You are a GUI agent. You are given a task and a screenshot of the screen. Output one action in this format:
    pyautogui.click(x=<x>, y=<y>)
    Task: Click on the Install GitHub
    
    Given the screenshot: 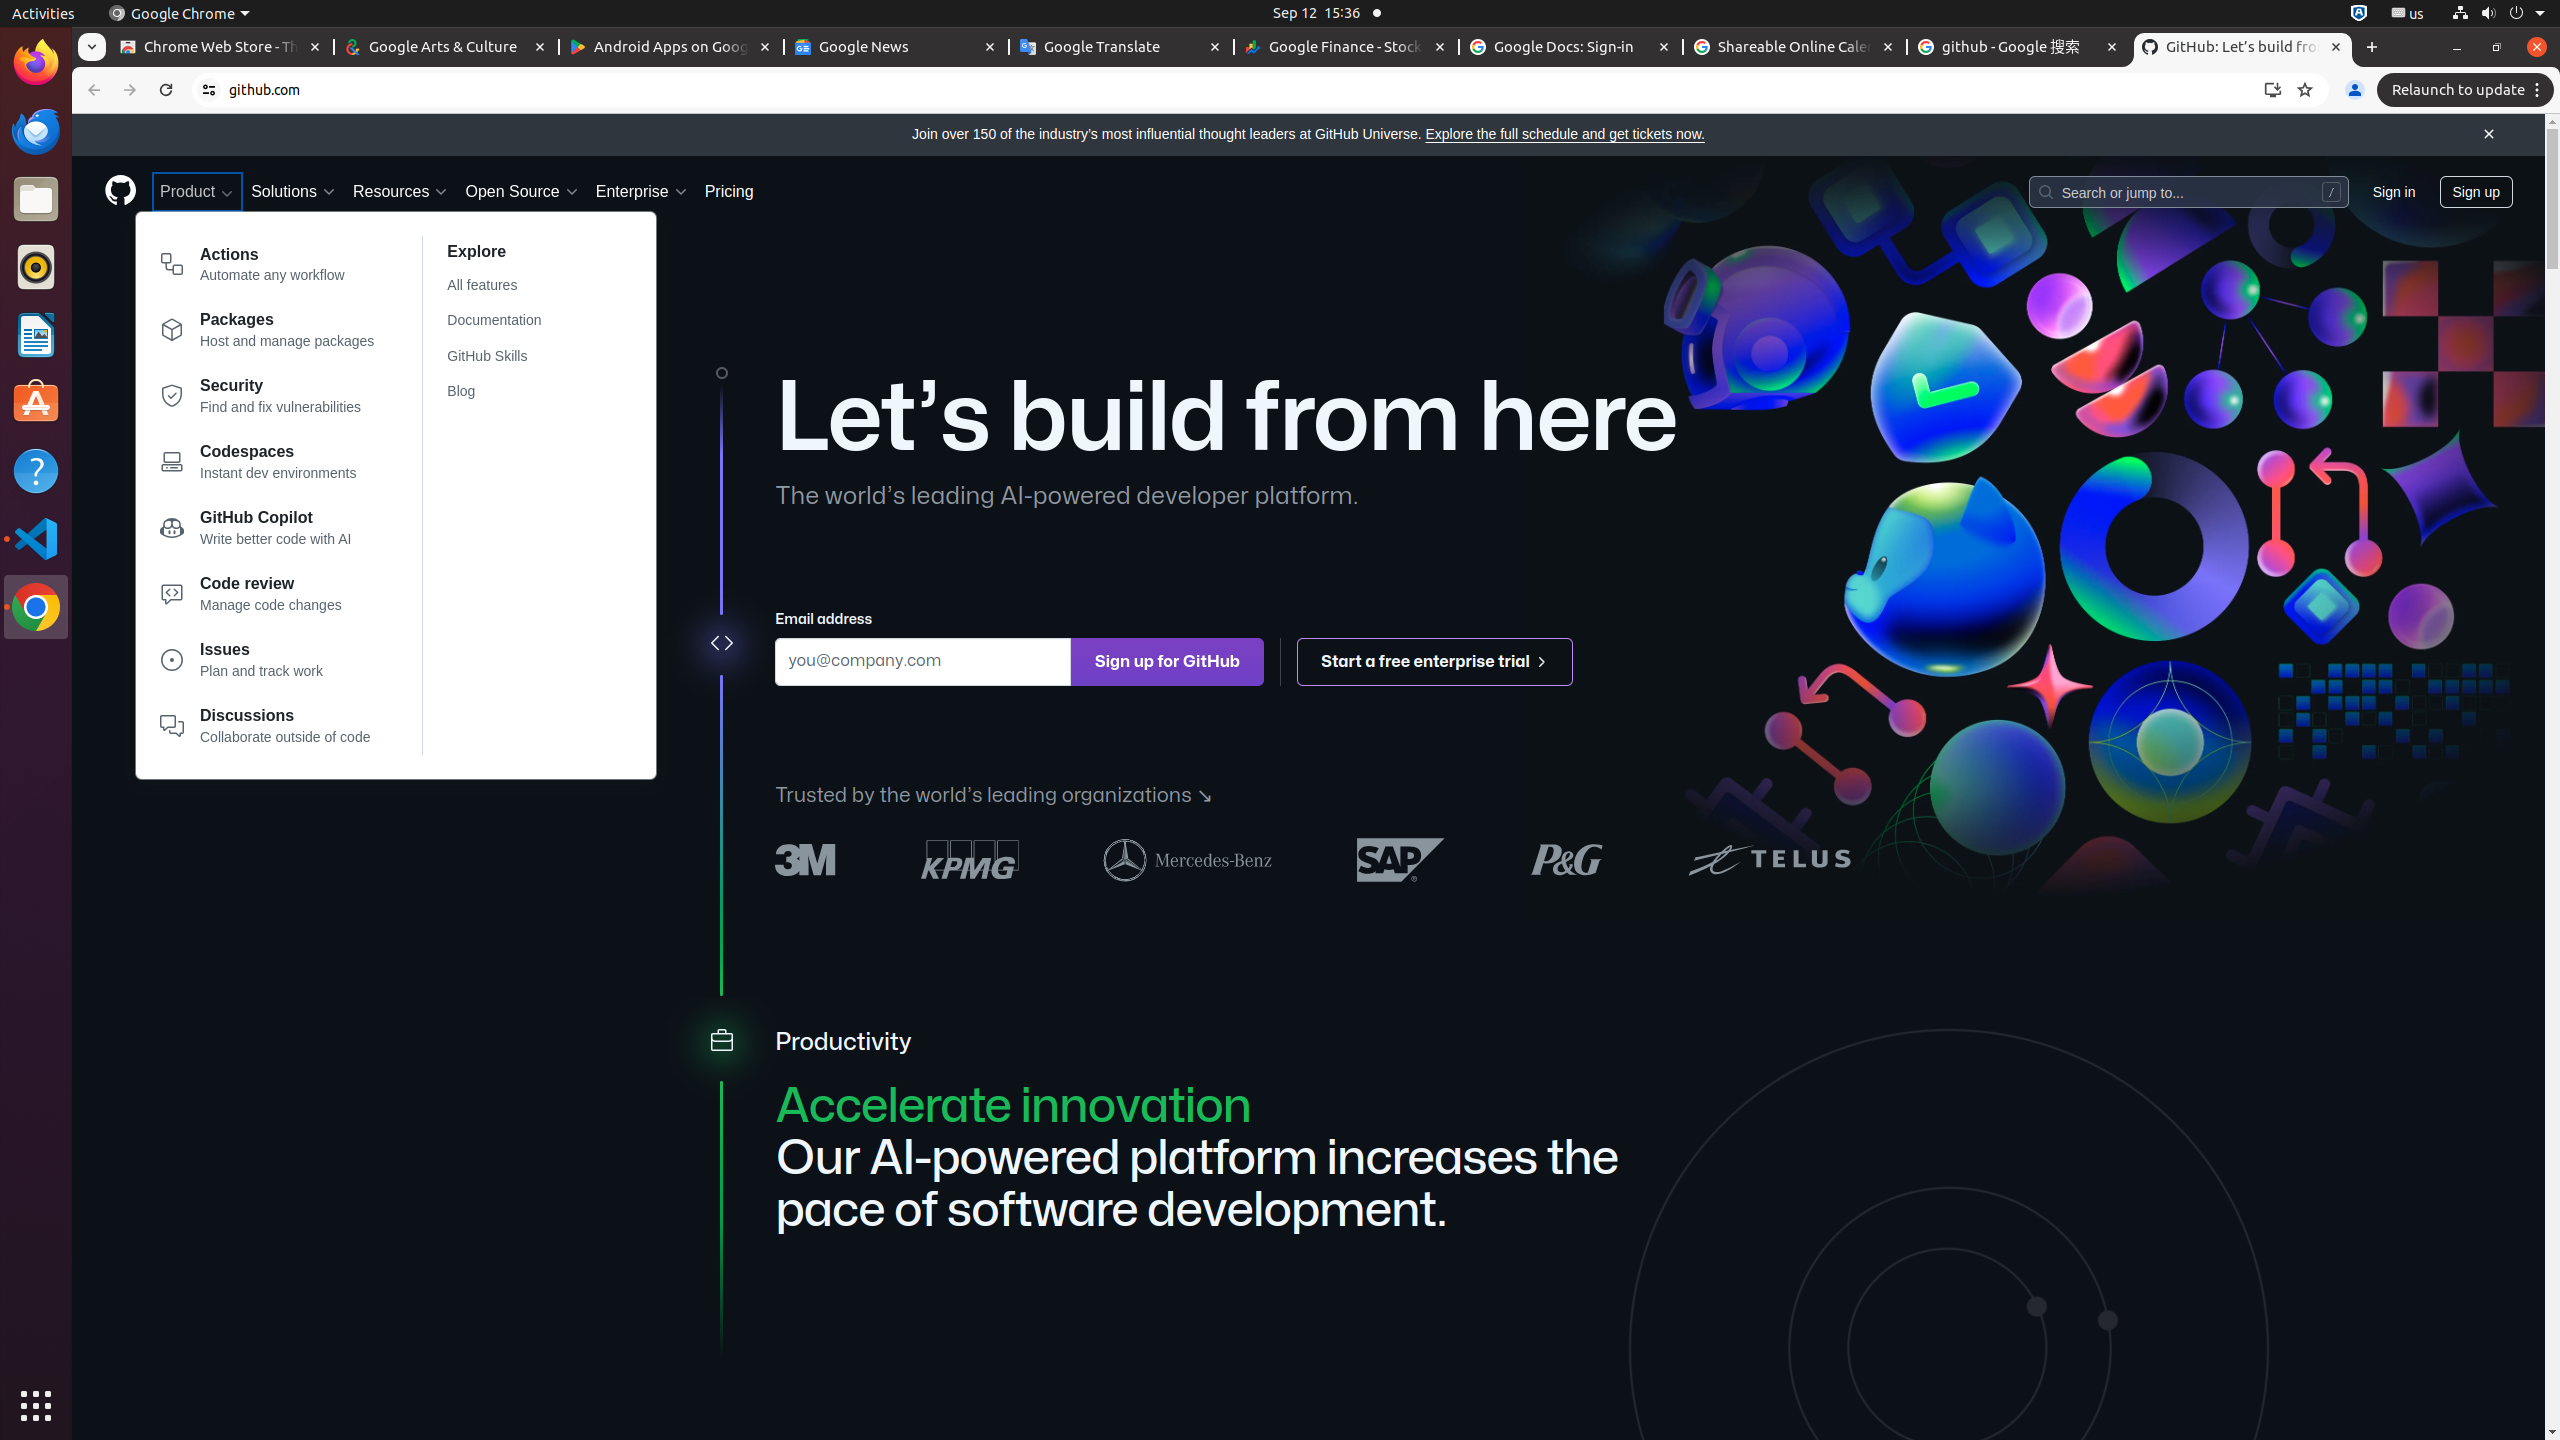 What is the action you would take?
    pyautogui.click(x=2273, y=90)
    